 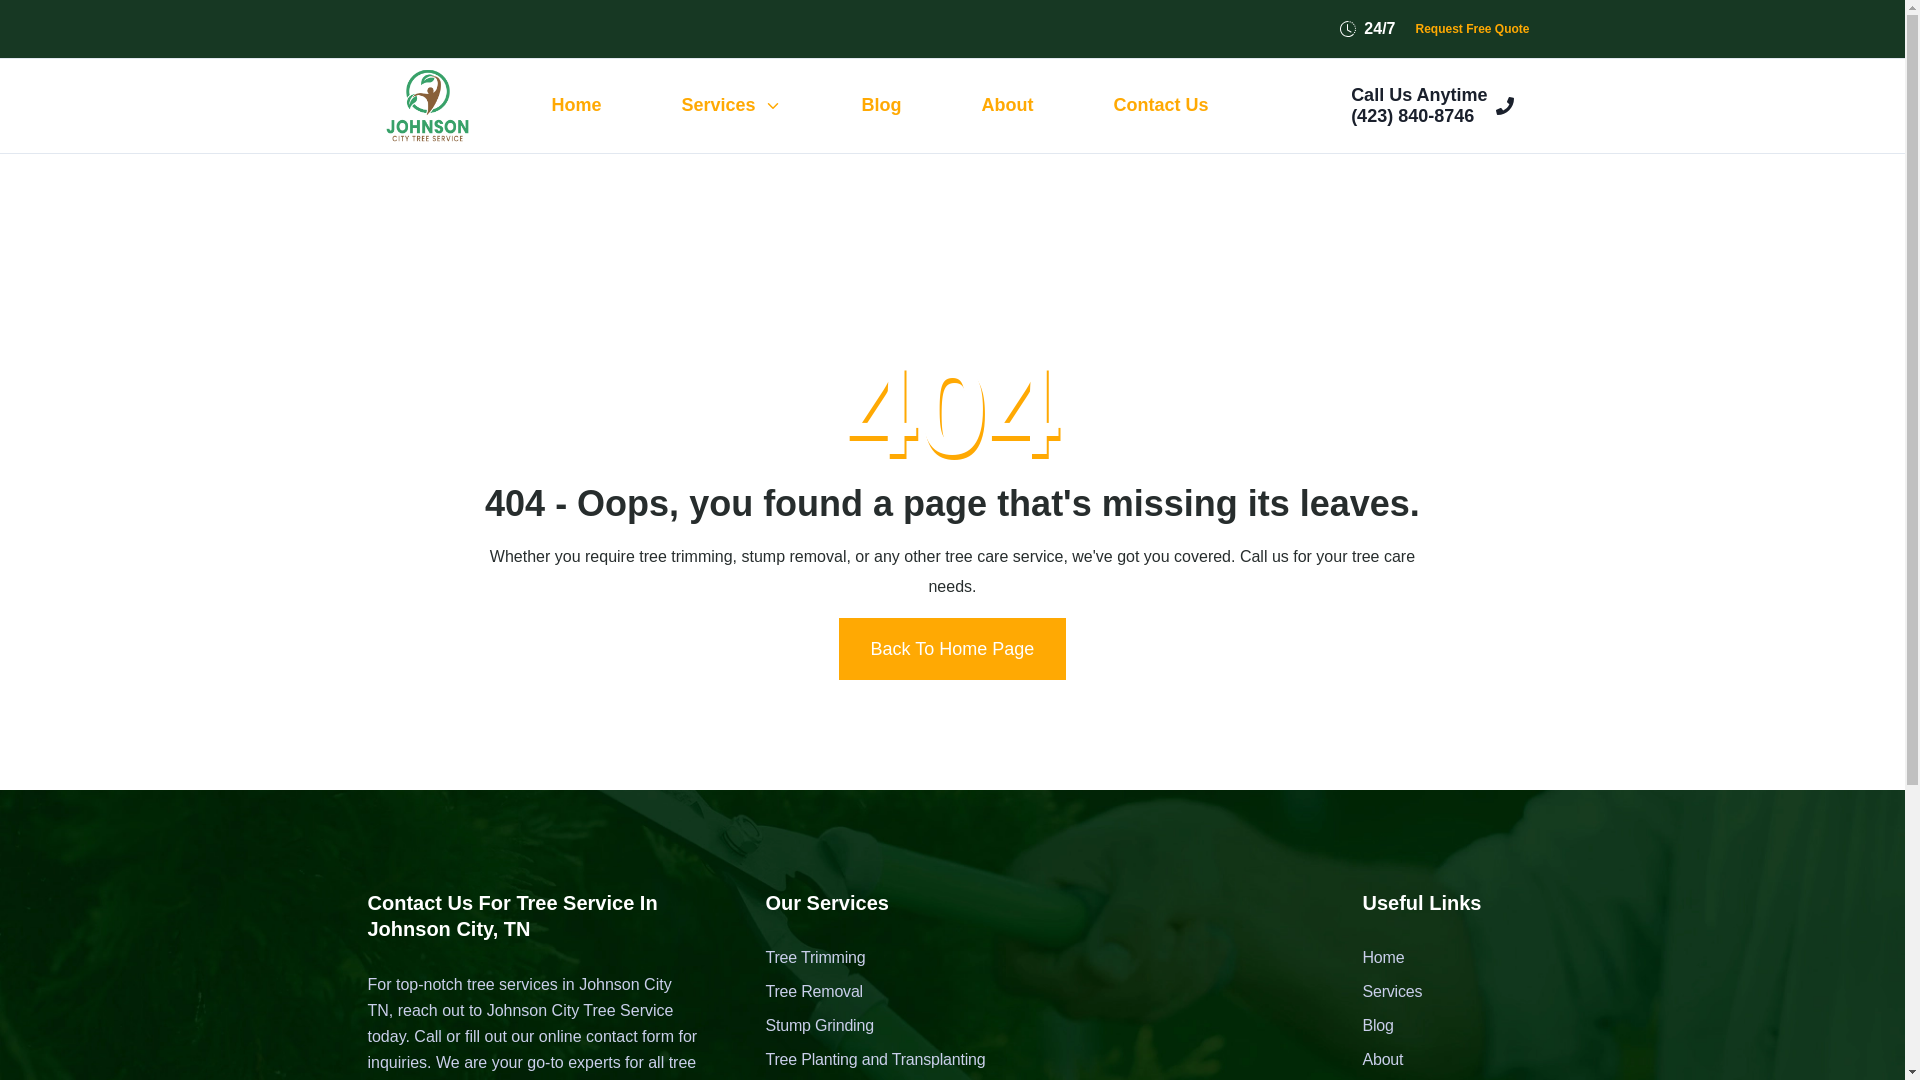 What do you see at coordinates (1472, 29) in the screenshot?
I see `Request Free Quote` at bounding box center [1472, 29].